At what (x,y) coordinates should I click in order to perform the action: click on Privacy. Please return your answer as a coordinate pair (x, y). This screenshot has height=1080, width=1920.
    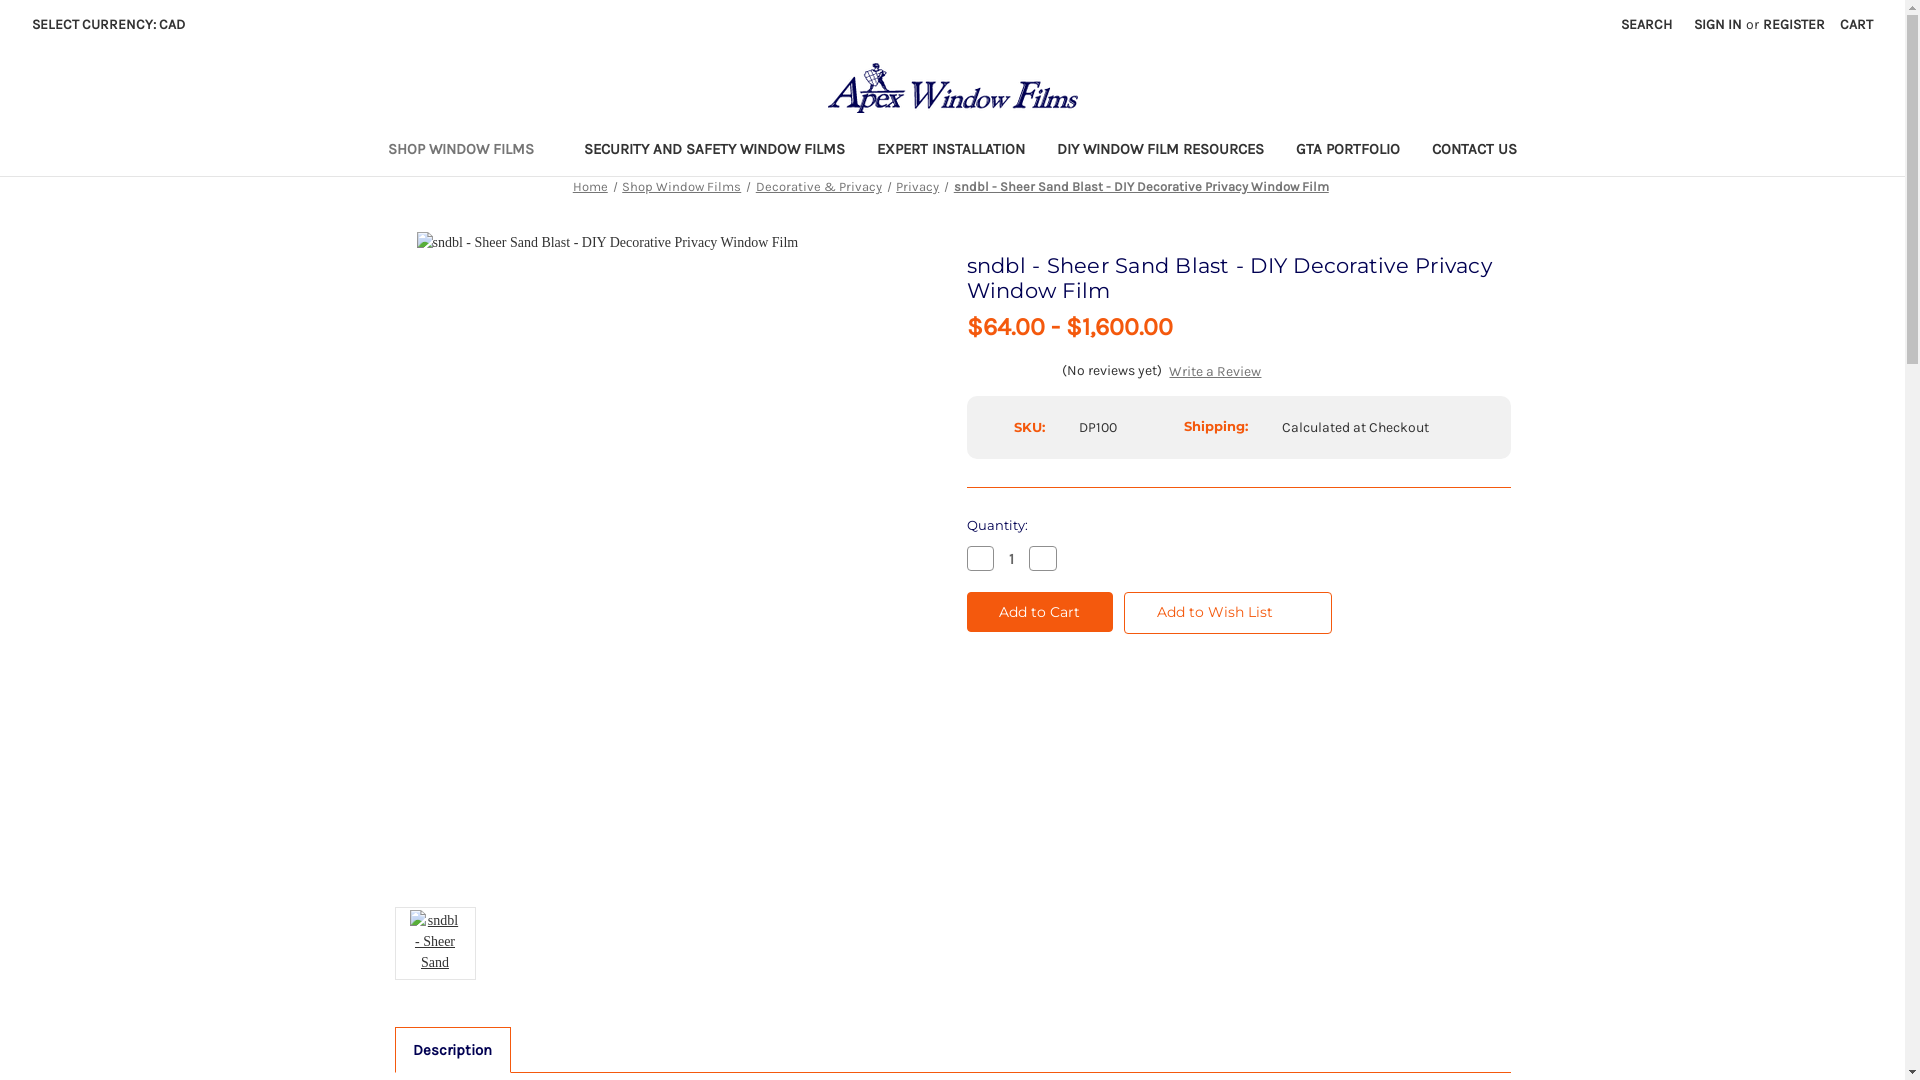
    Looking at the image, I should click on (918, 186).